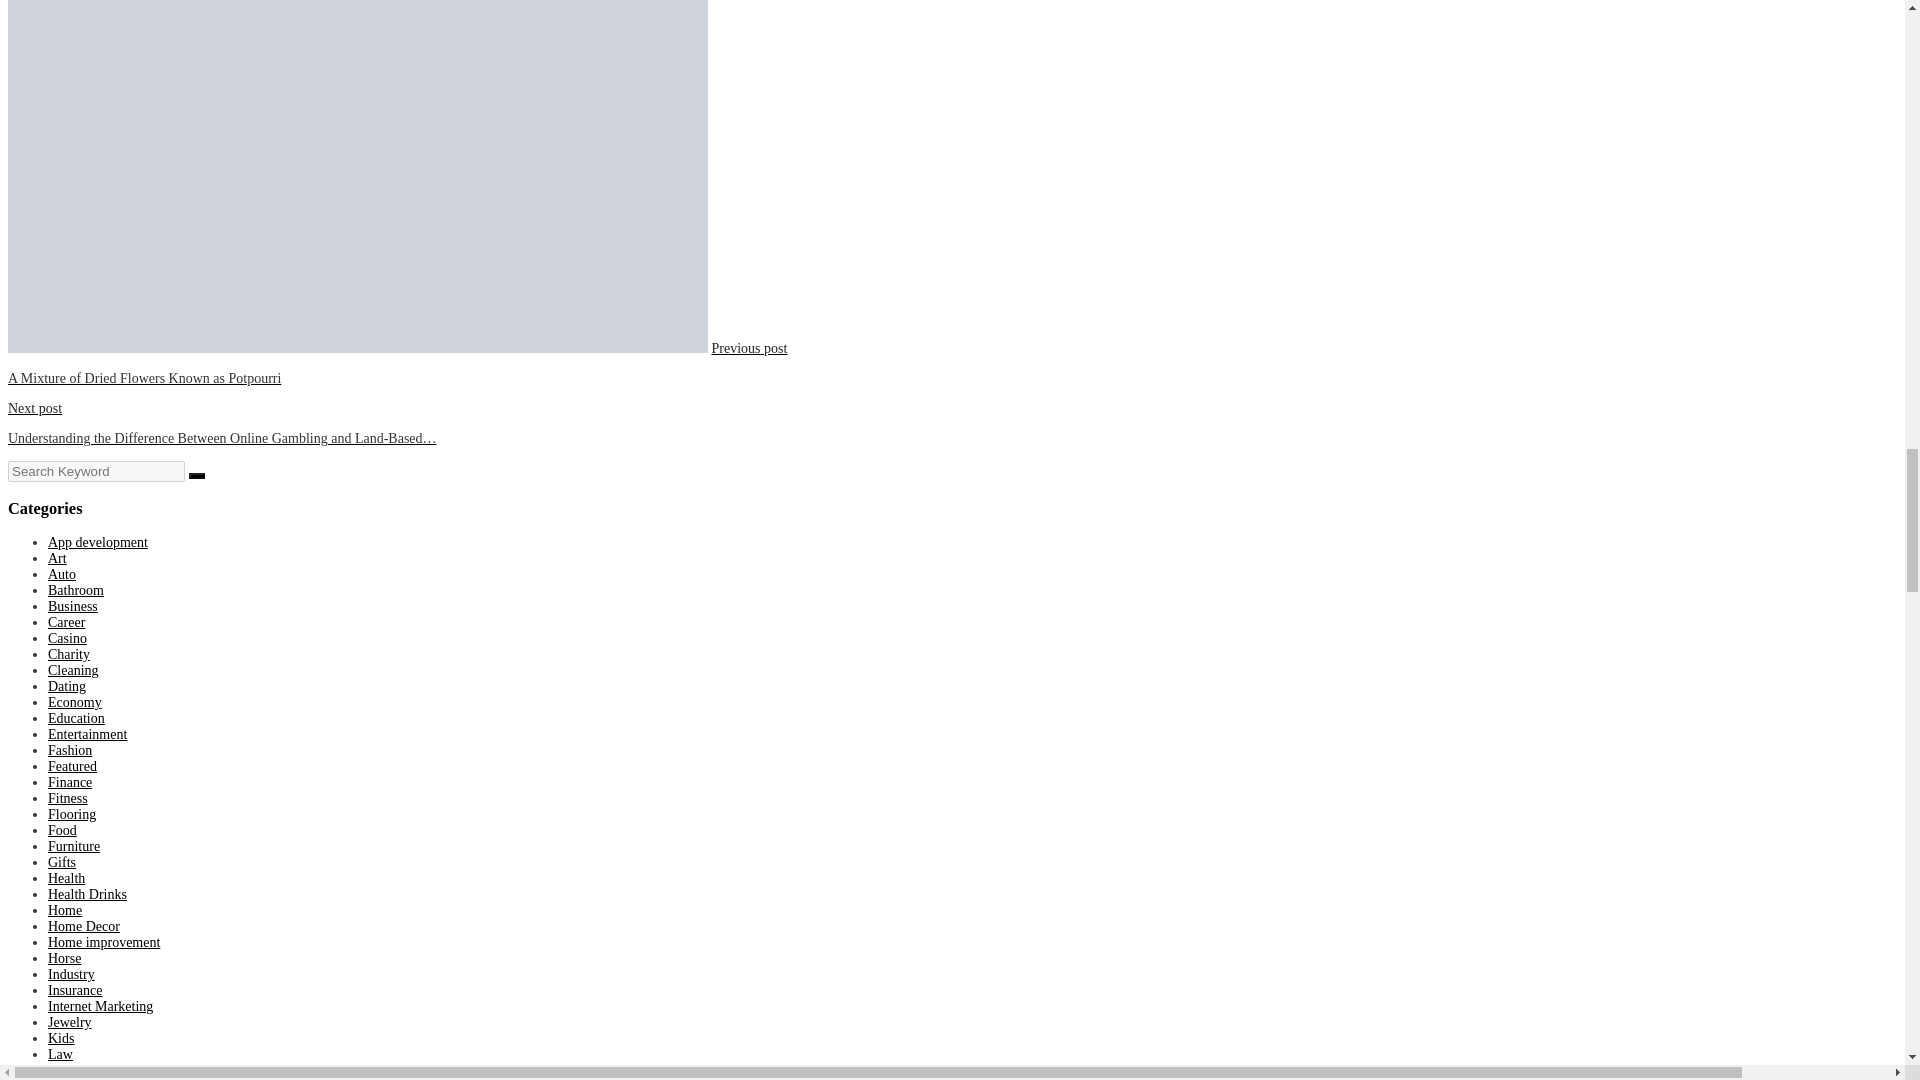 The height and width of the screenshot is (1080, 1920). Describe the element at coordinates (76, 590) in the screenshot. I see `Bathroom` at that location.